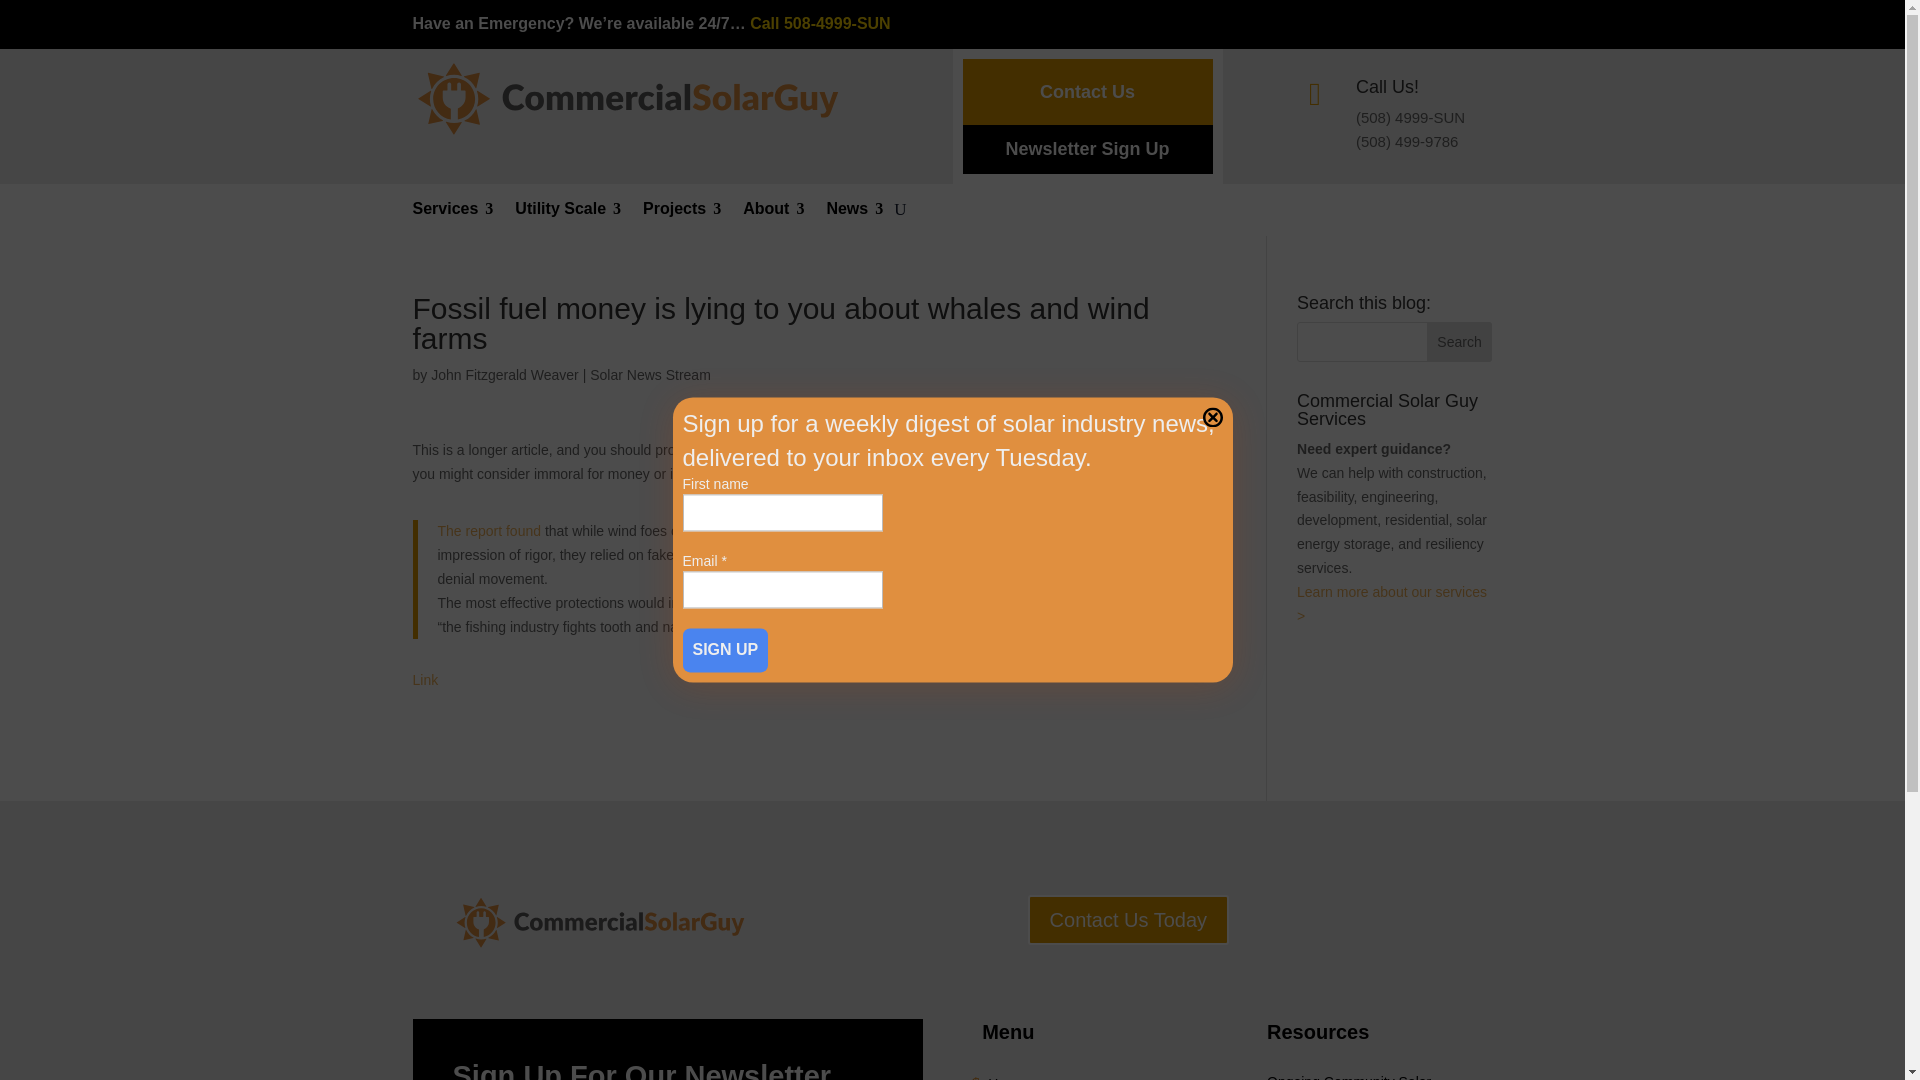 The height and width of the screenshot is (1080, 1920). What do you see at coordinates (774, 213) in the screenshot?
I see `About` at bounding box center [774, 213].